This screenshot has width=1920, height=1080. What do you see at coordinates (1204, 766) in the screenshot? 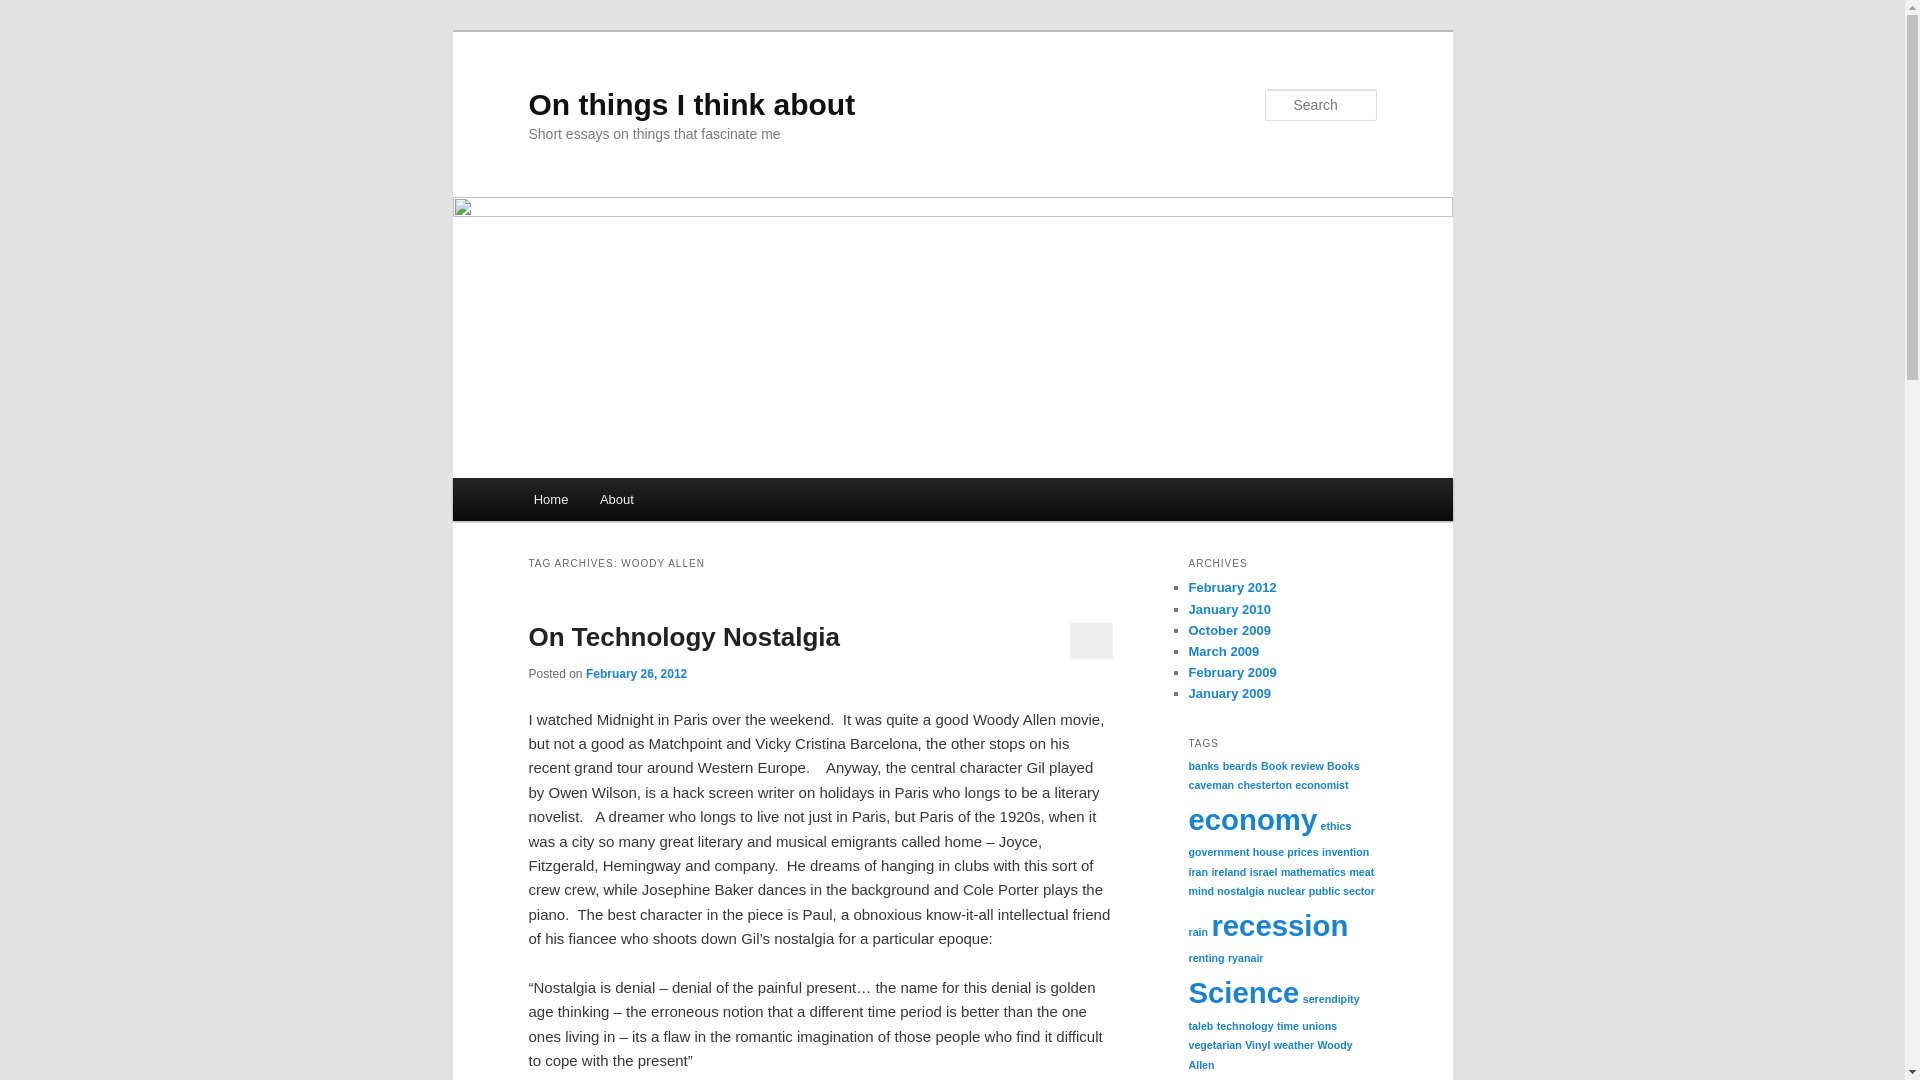
I see `banks` at bounding box center [1204, 766].